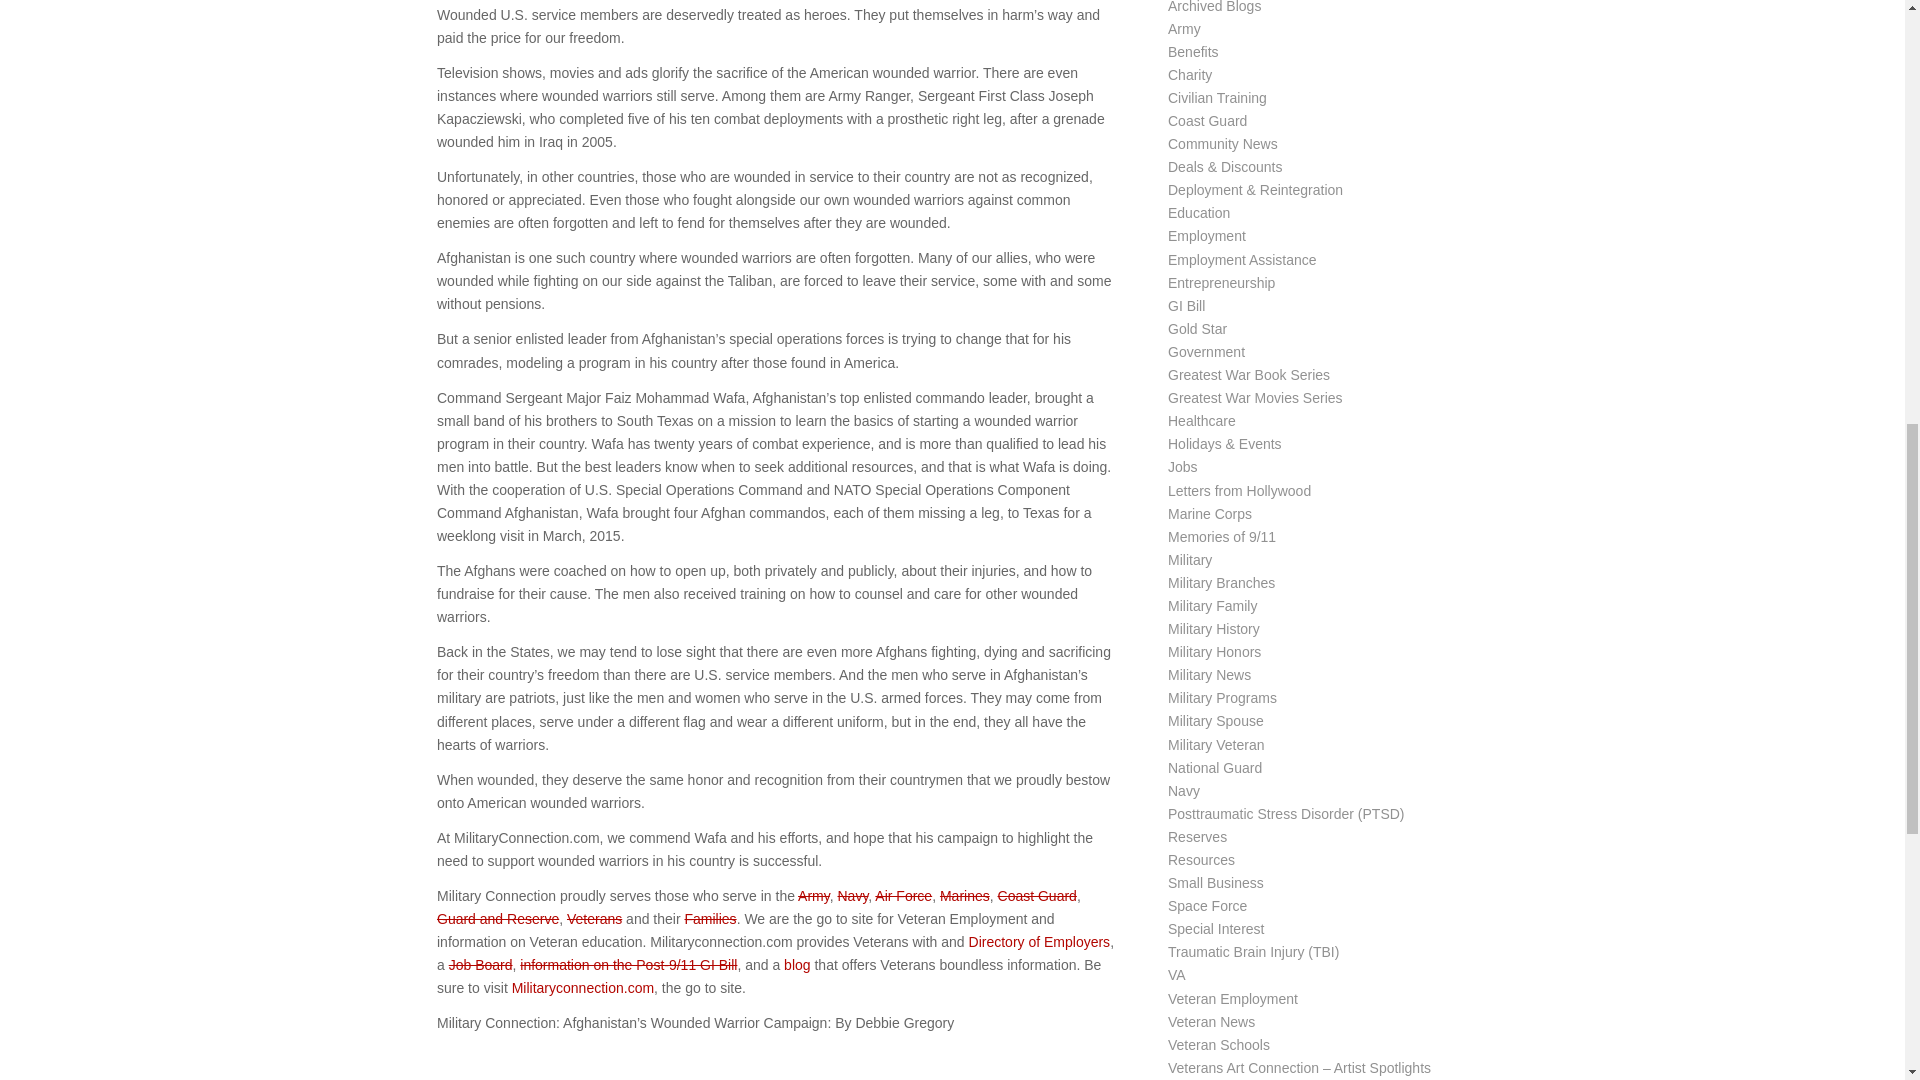  Describe the element at coordinates (594, 918) in the screenshot. I see `Veterans` at that location.